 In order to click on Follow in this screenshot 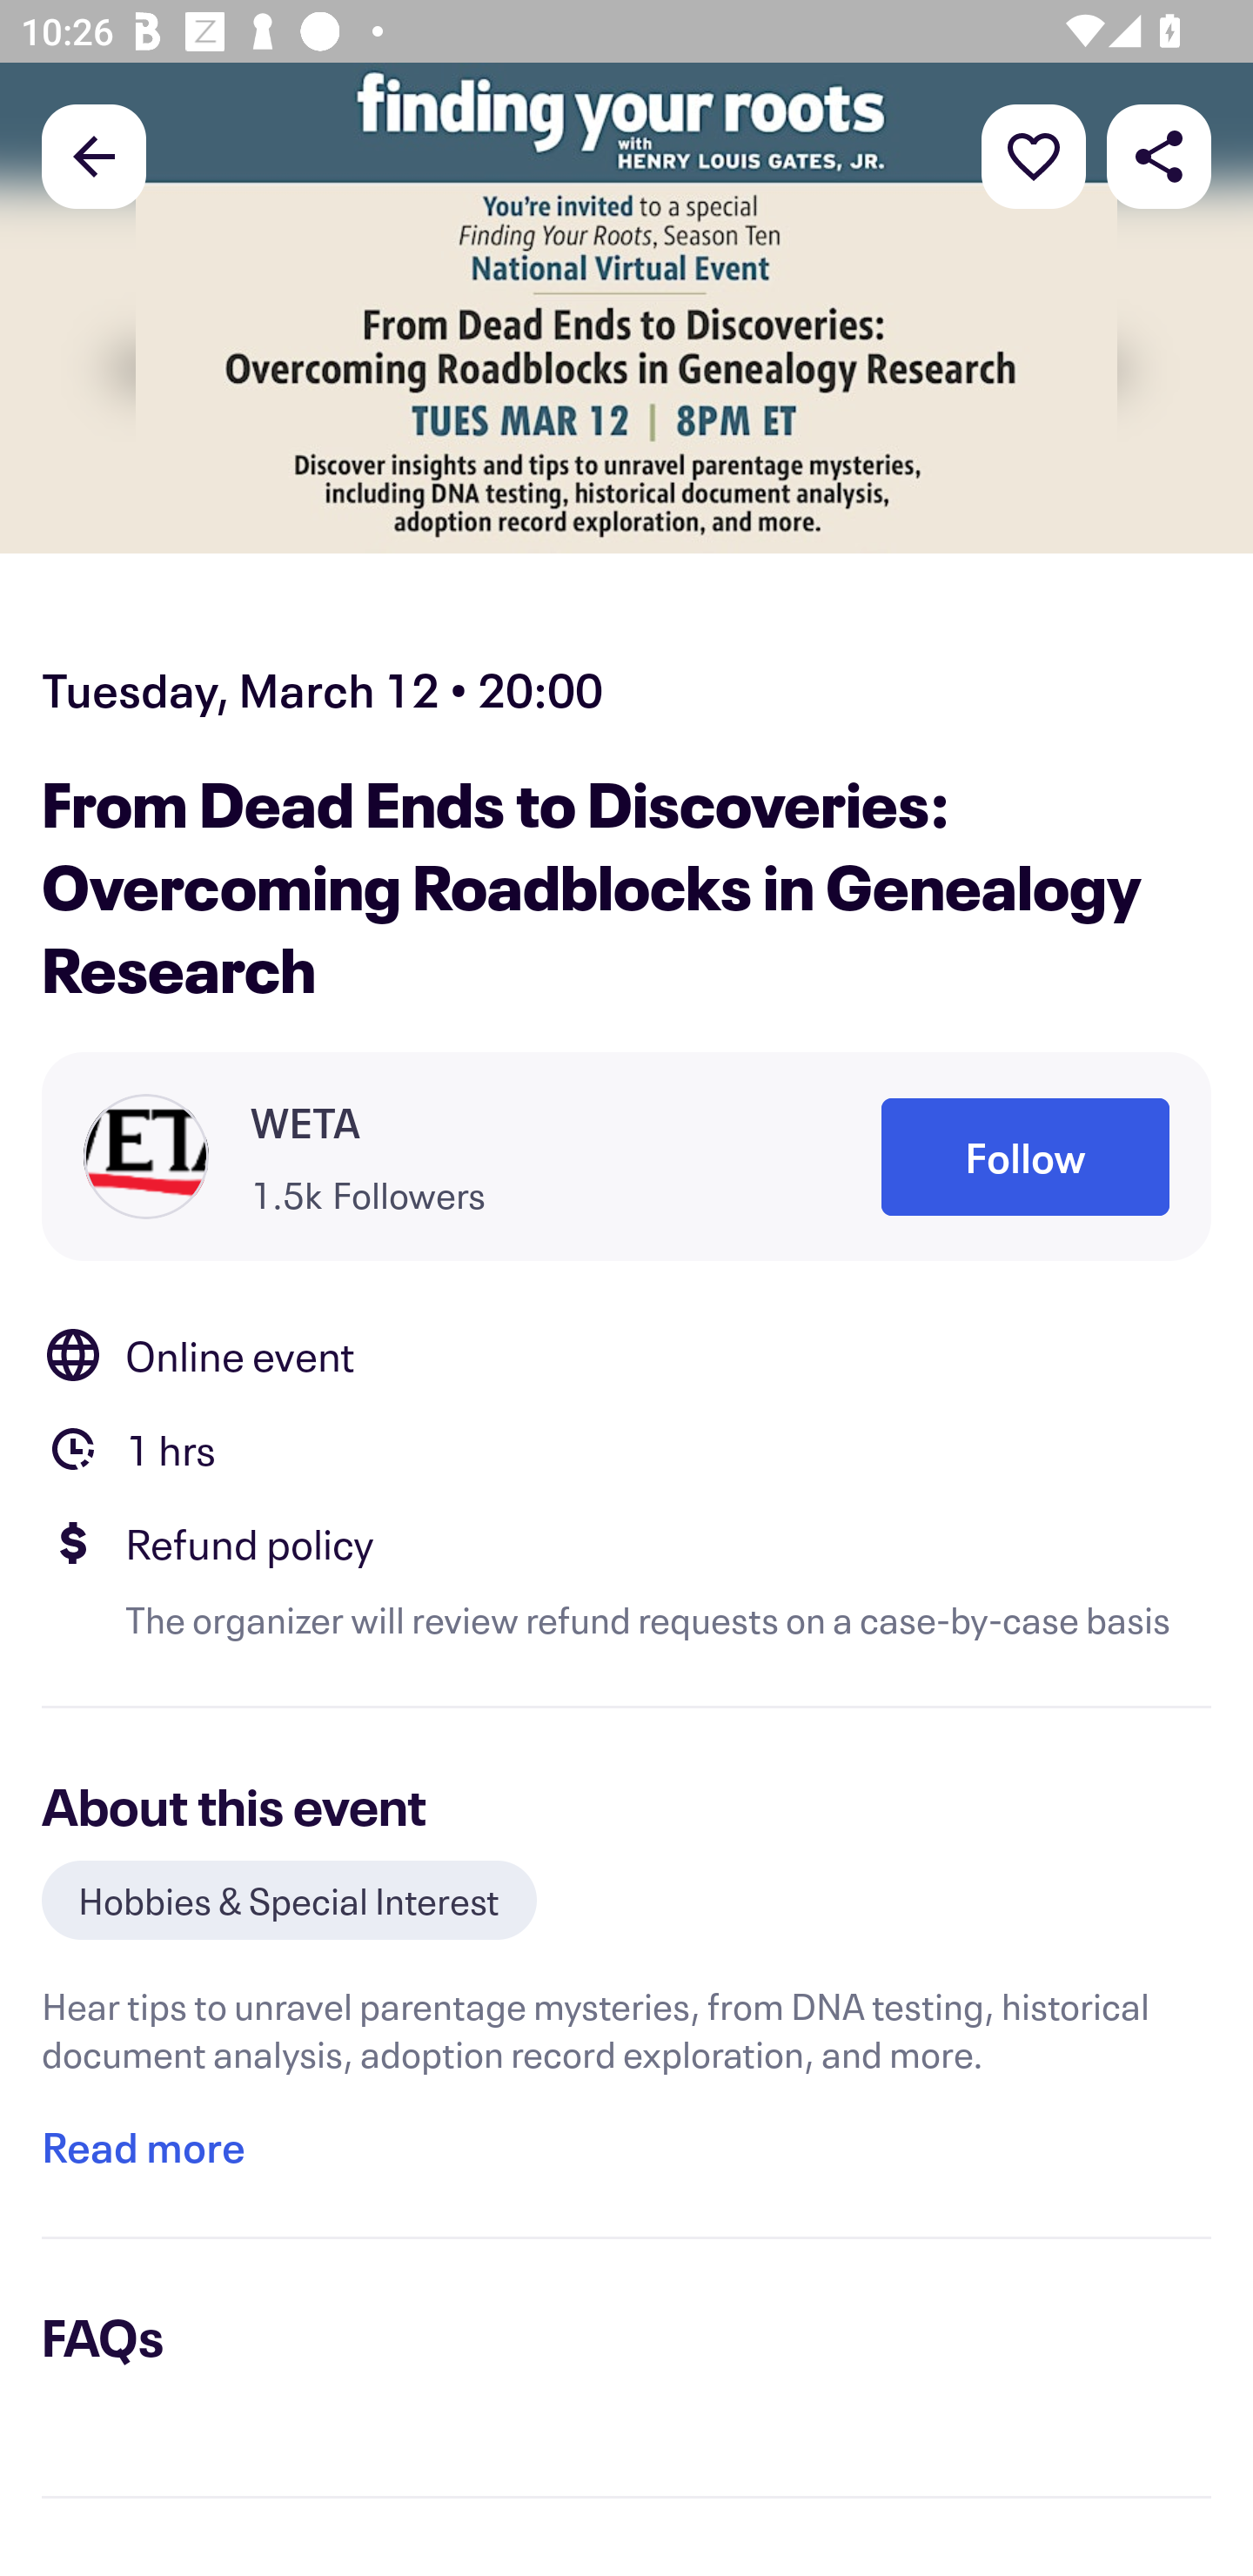, I will do `click(1025, 1157)`.